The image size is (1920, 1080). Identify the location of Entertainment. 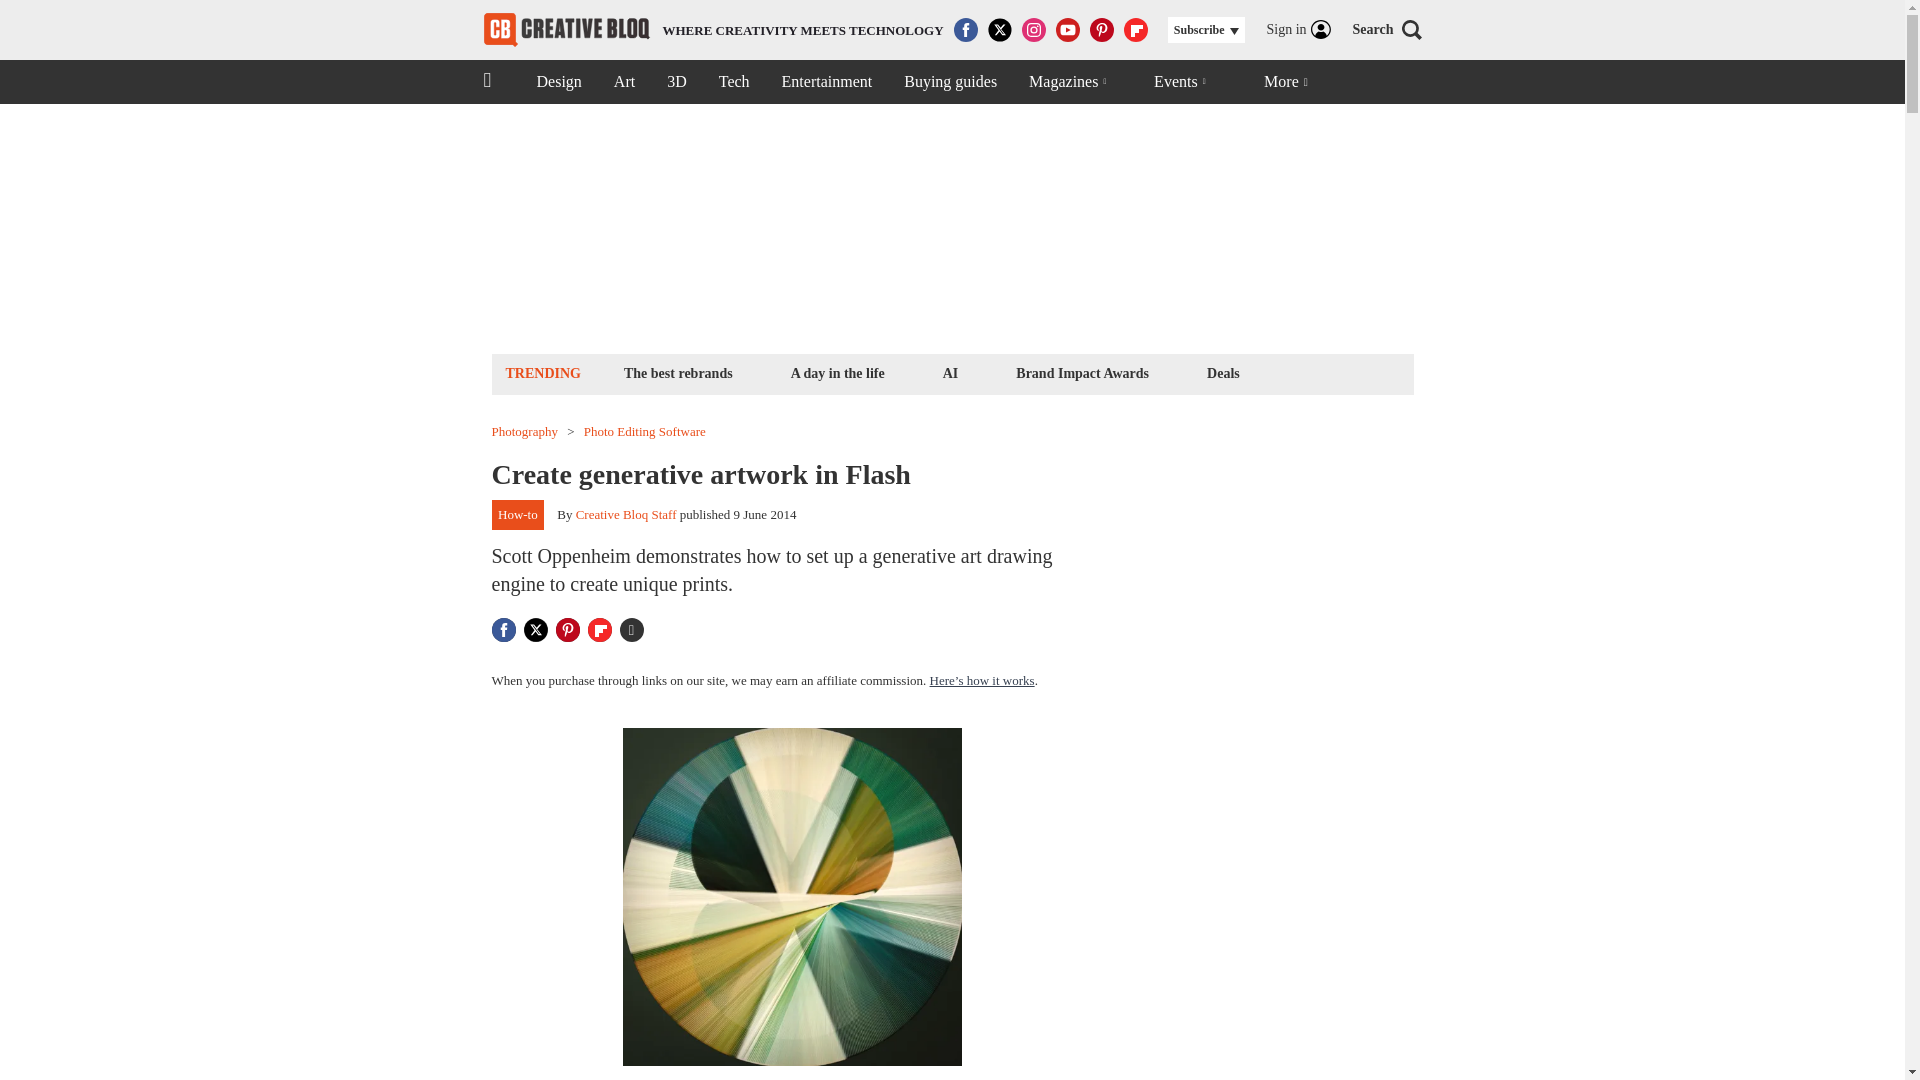
(827, 82).